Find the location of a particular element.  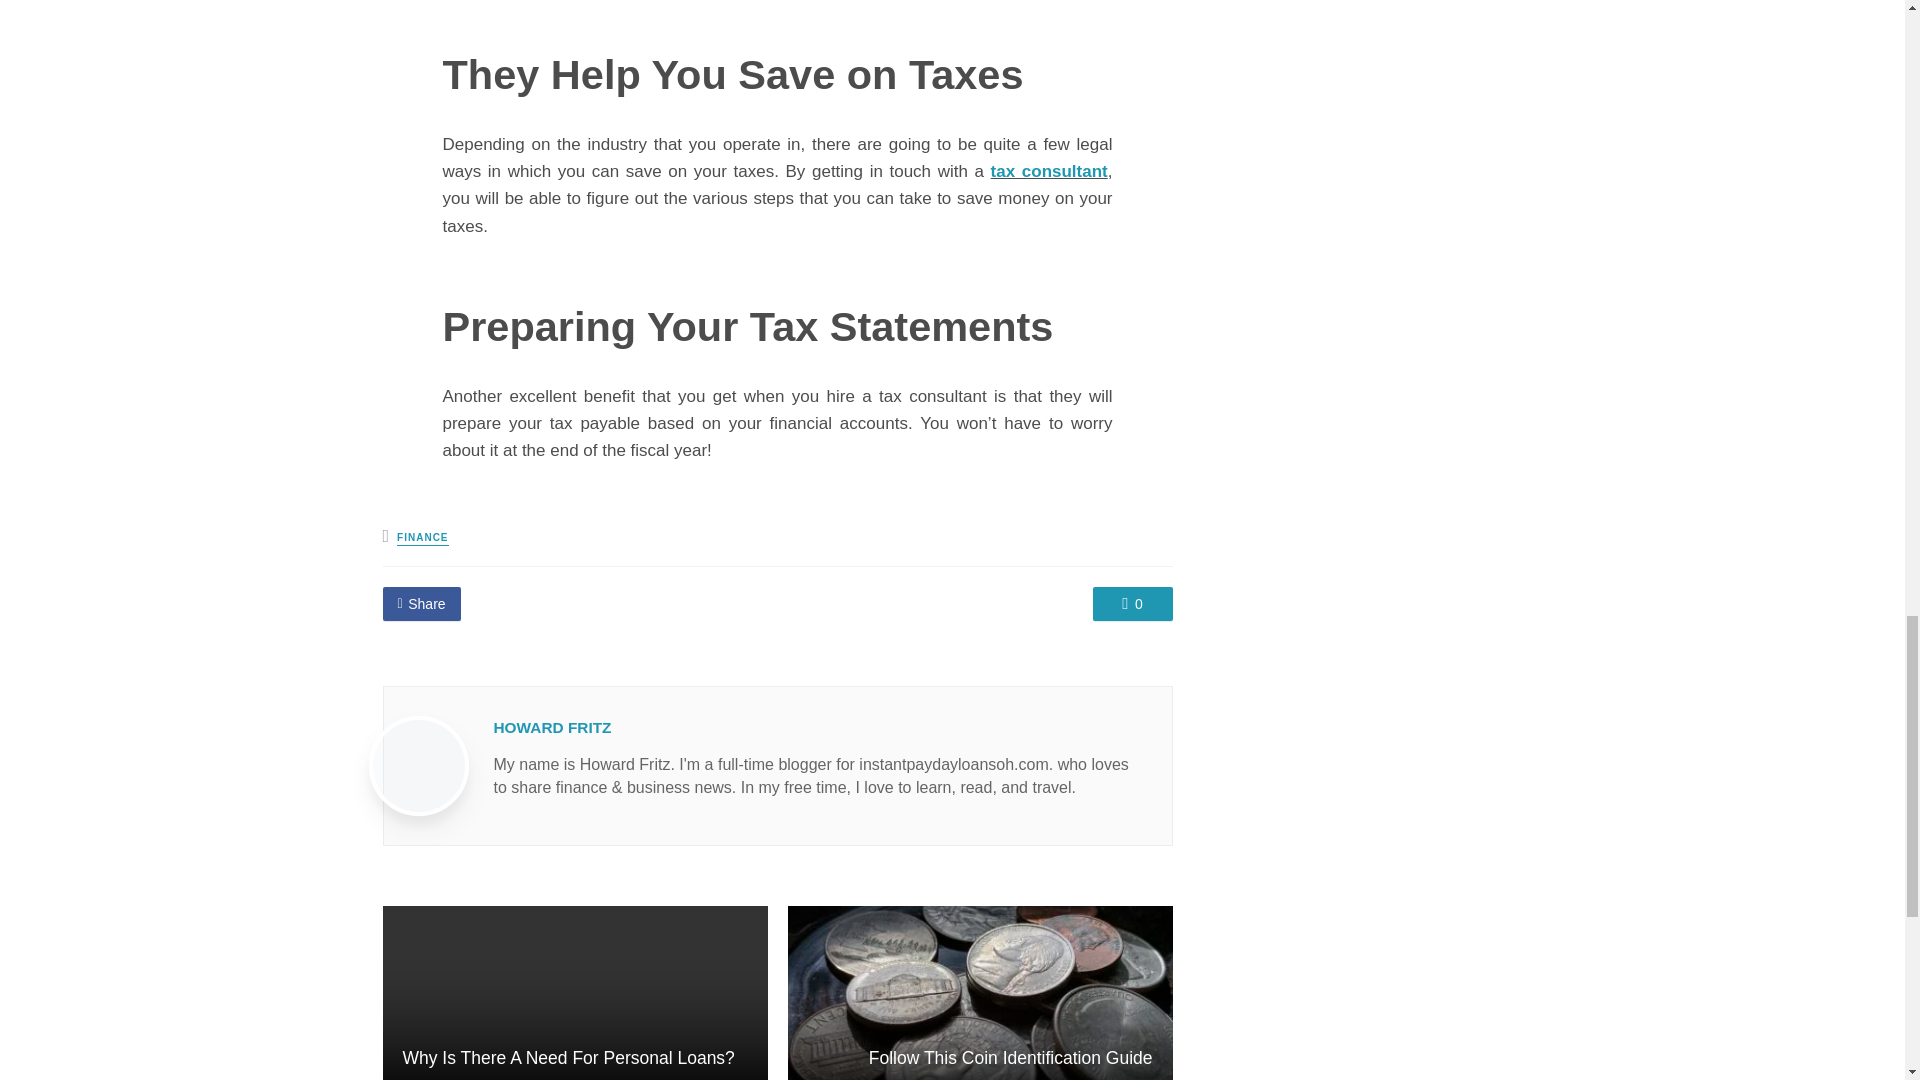

FINANCE is located at coordinates (422, 538).